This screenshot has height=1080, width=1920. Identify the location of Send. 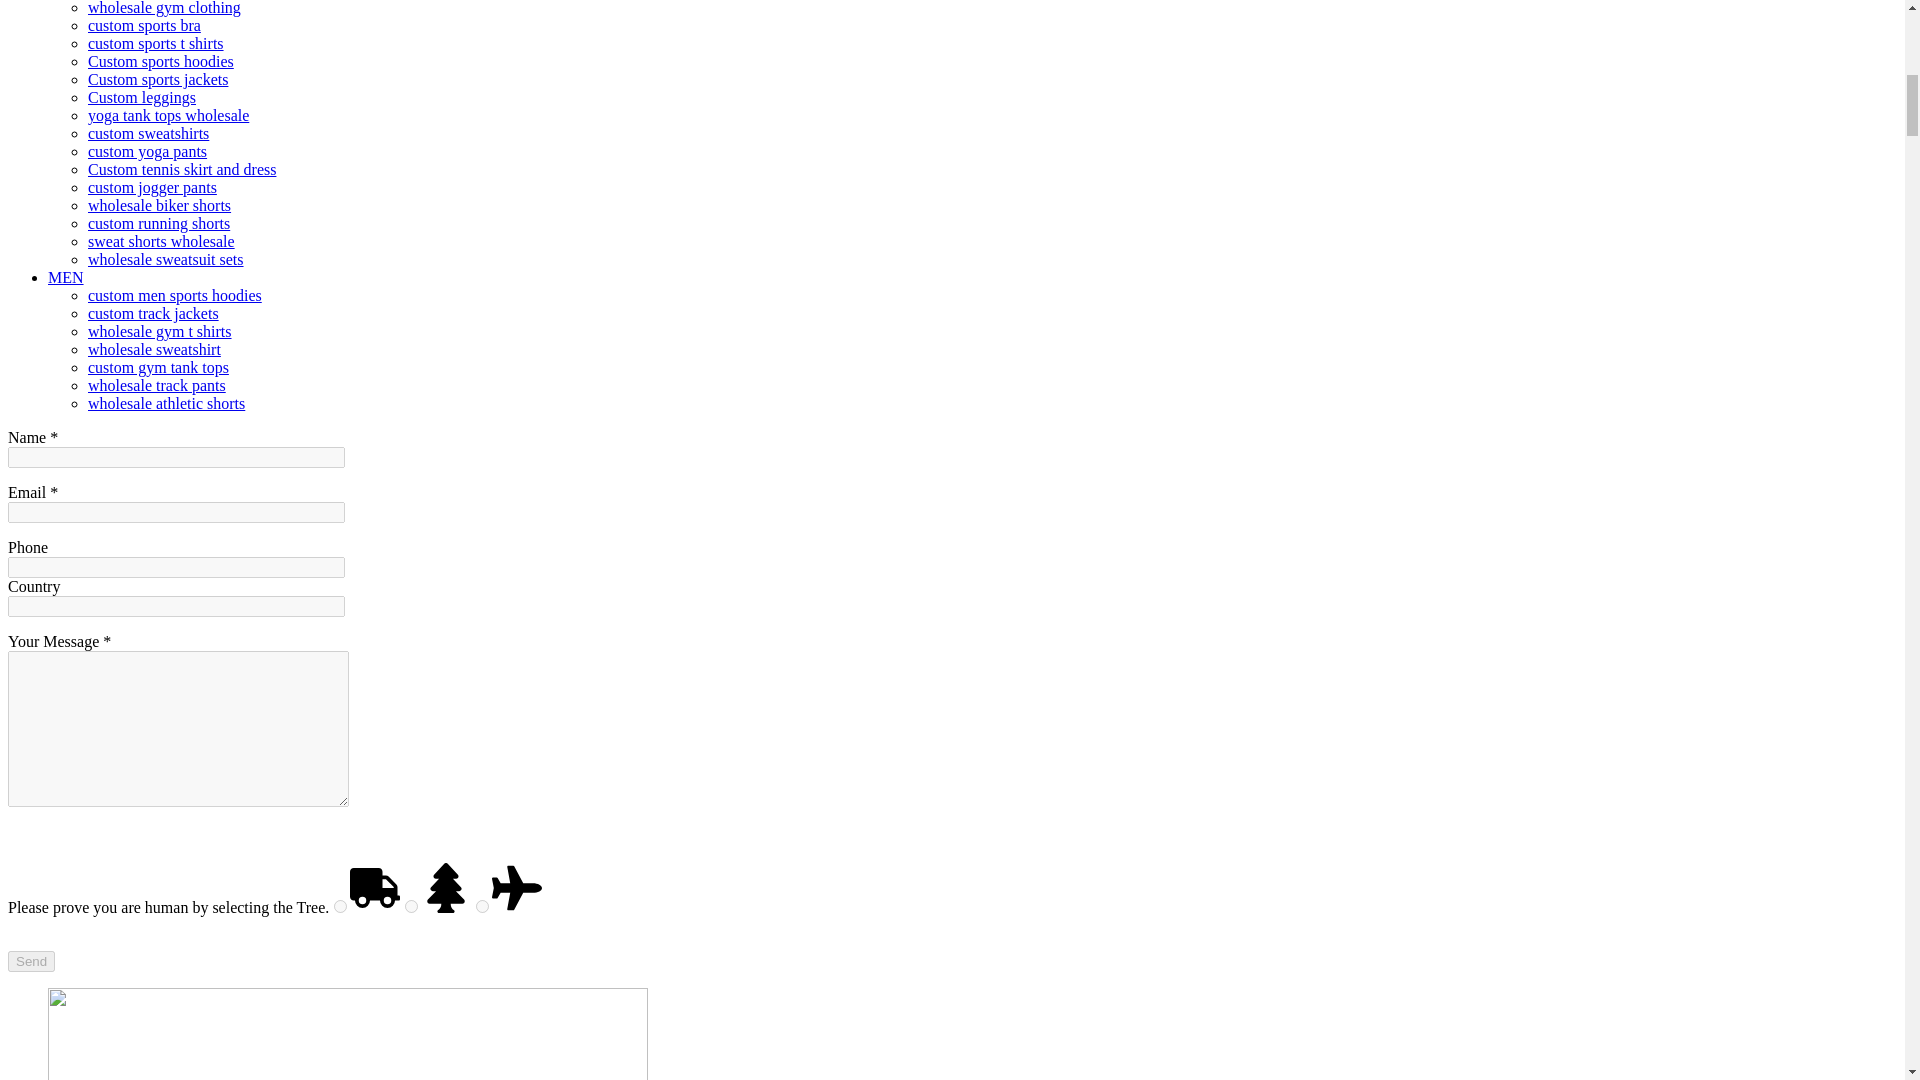
(31, 962).